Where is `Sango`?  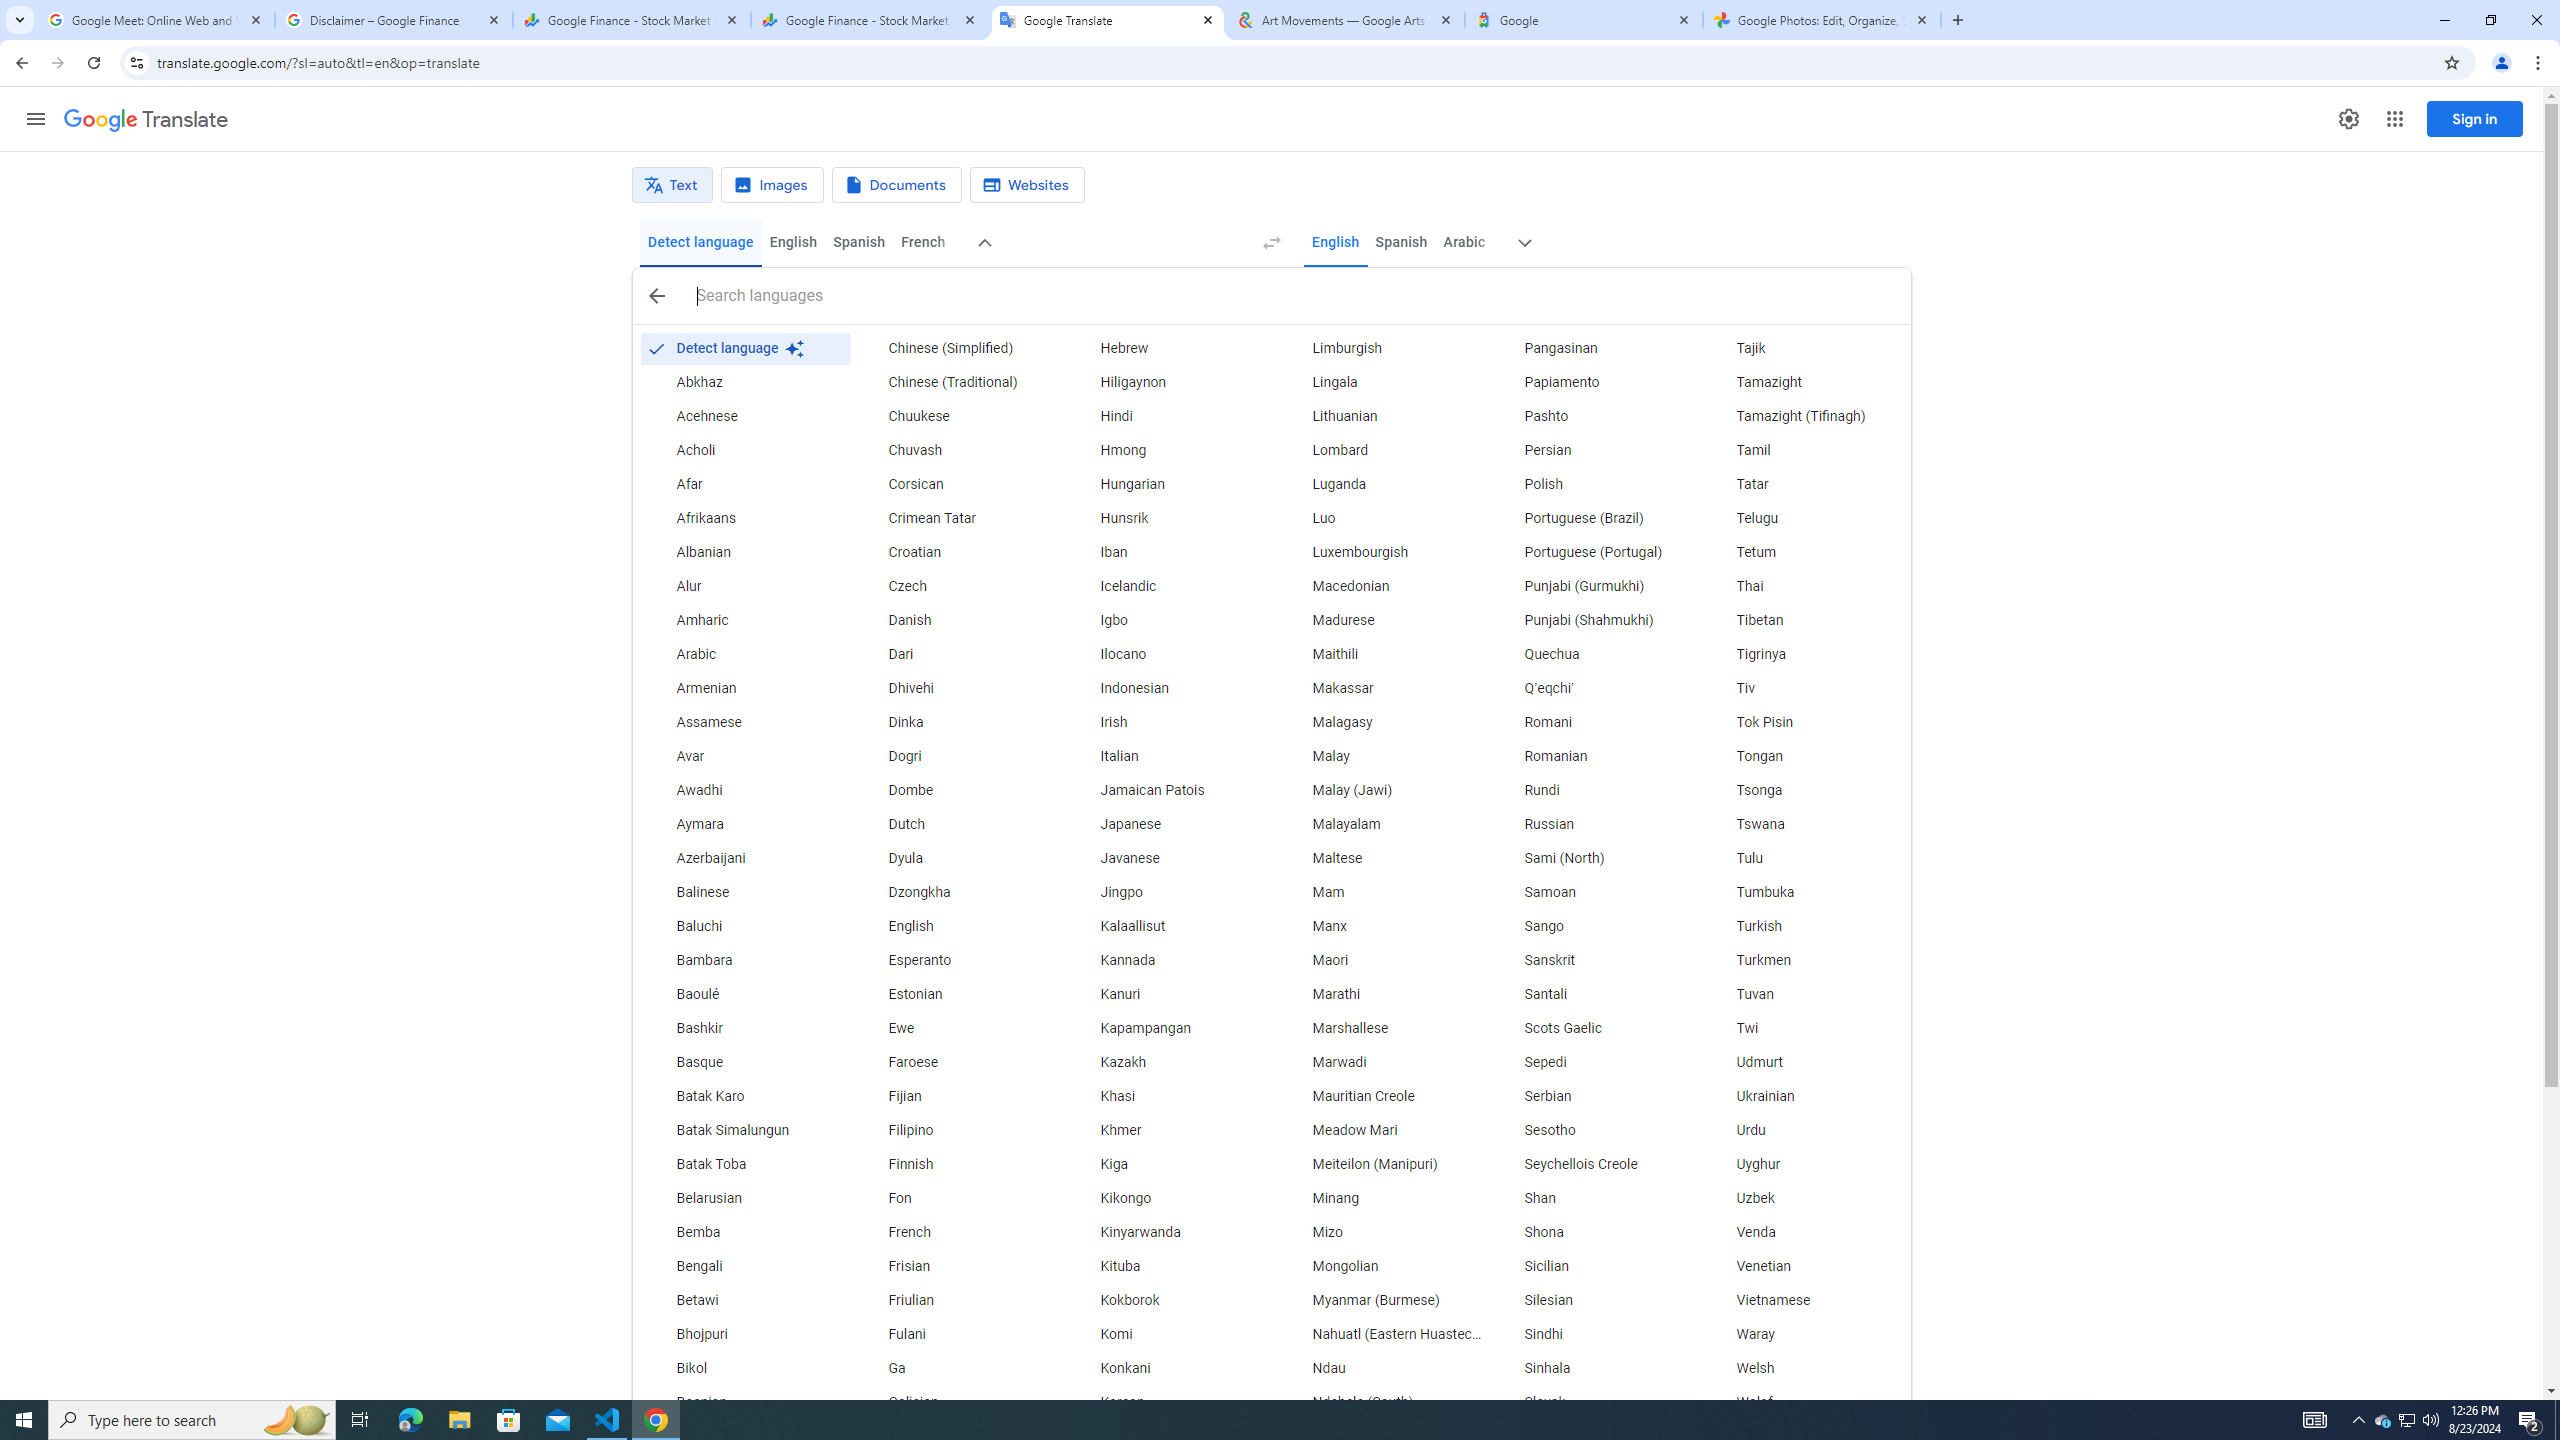
Sango is located at coordinates (1593, 927).